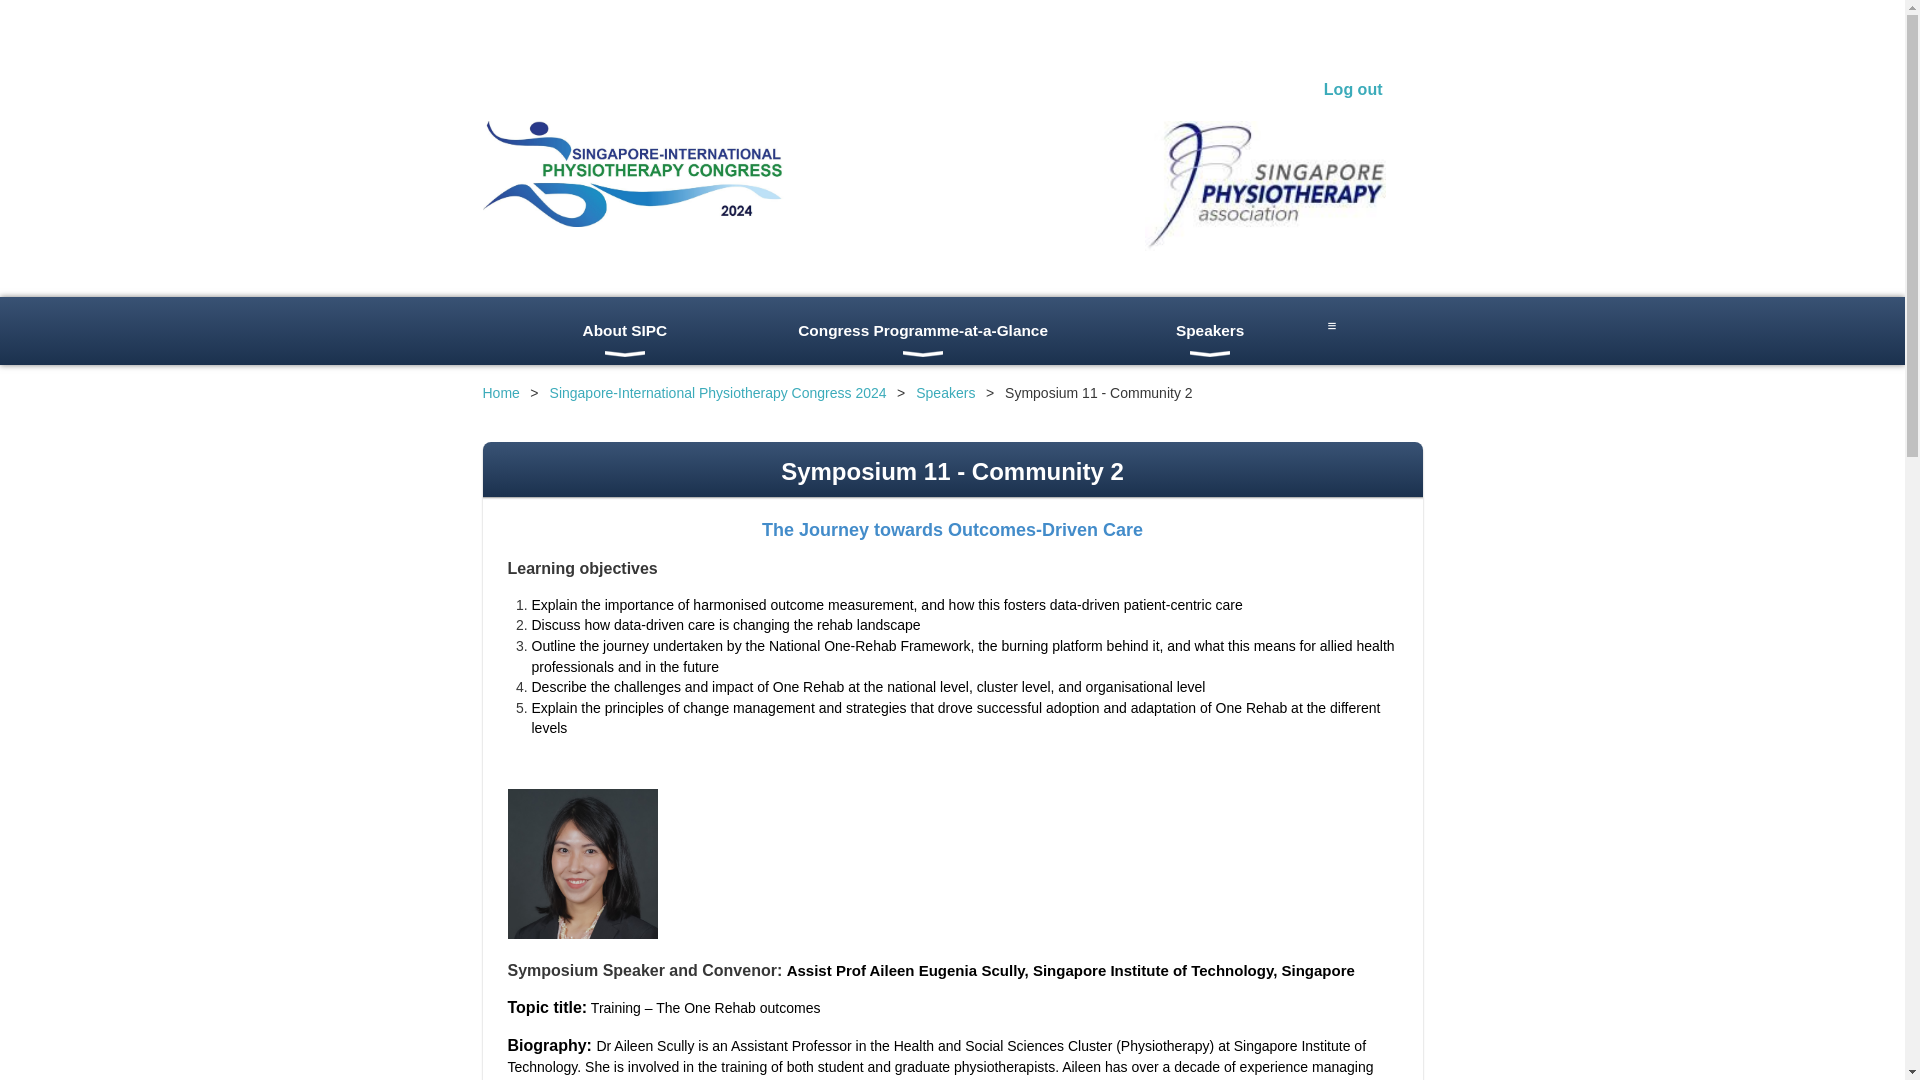  Describe the element at coordinates (1353, 90) in the screenshot. I see `Log out` at that location.